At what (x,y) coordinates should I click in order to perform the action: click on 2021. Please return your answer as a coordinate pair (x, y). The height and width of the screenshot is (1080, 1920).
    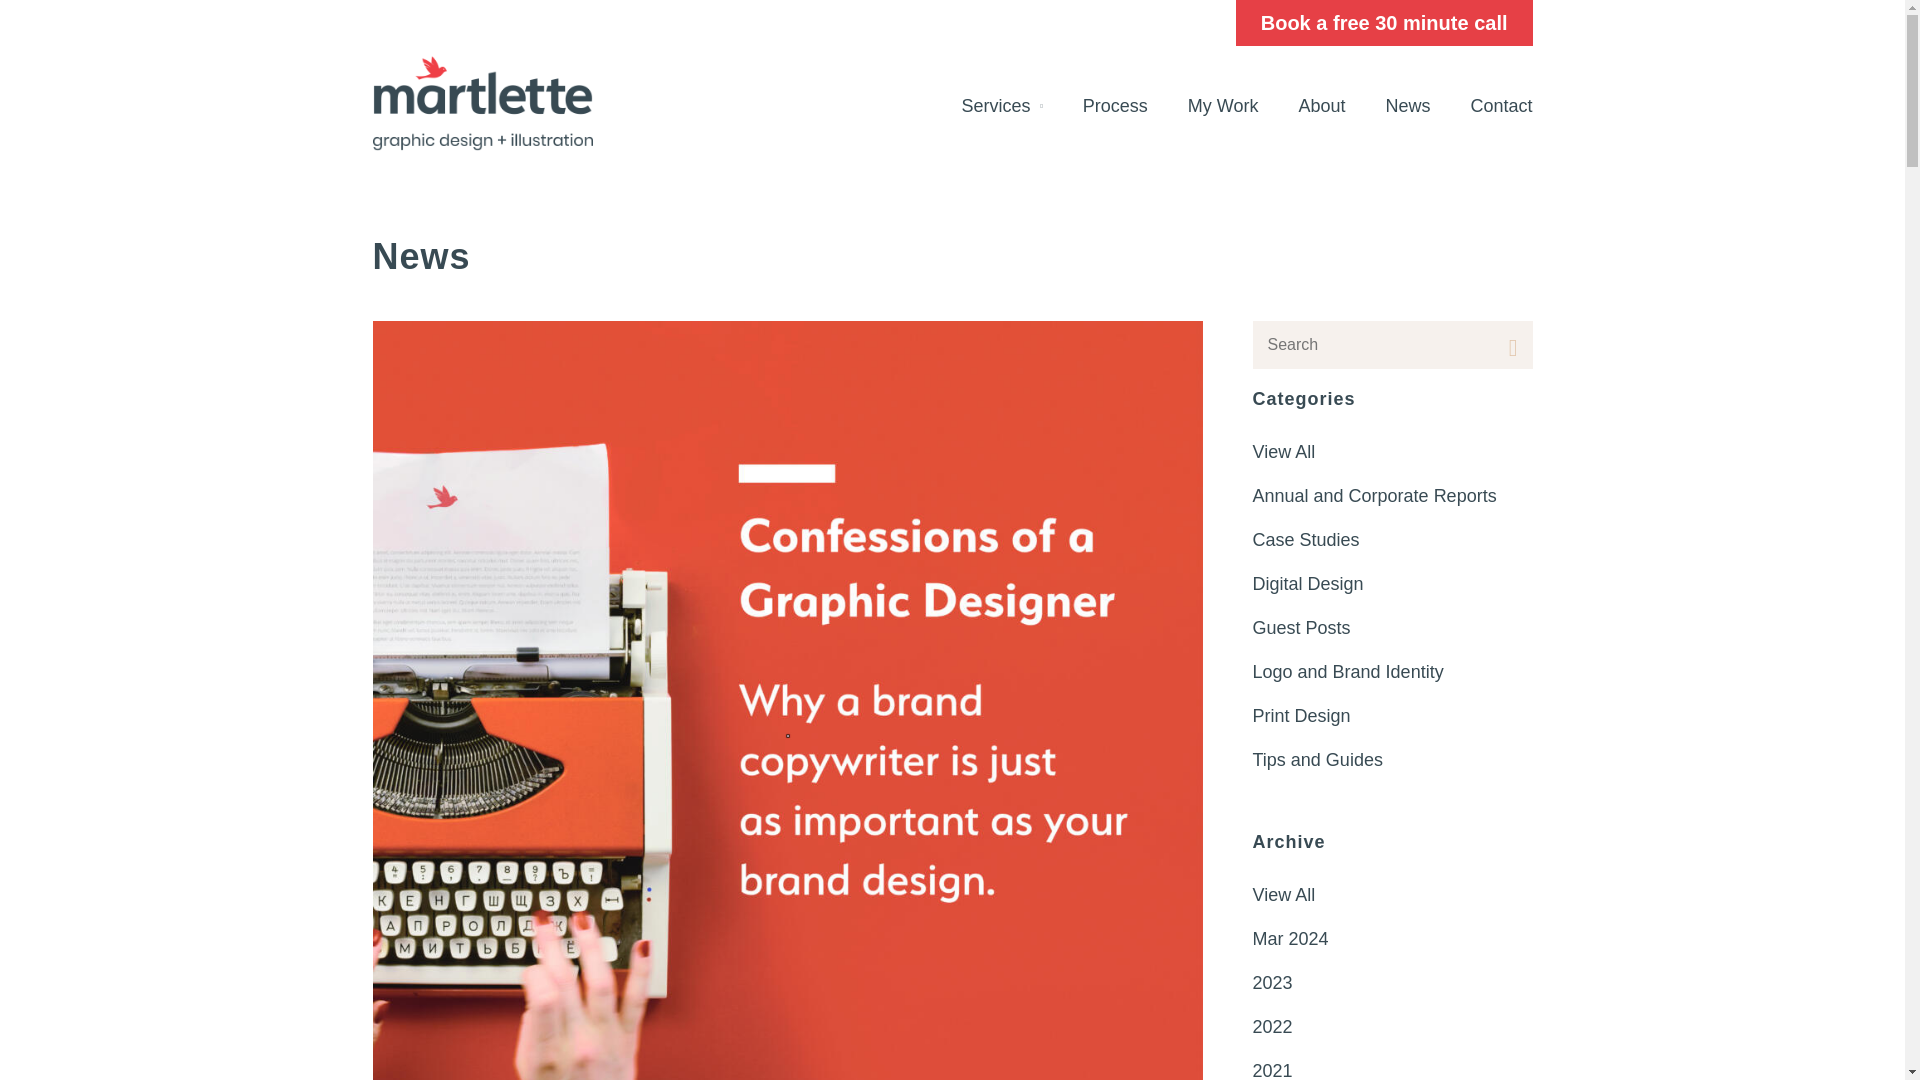
    Looking at the image, I should click on (1392, 1064).